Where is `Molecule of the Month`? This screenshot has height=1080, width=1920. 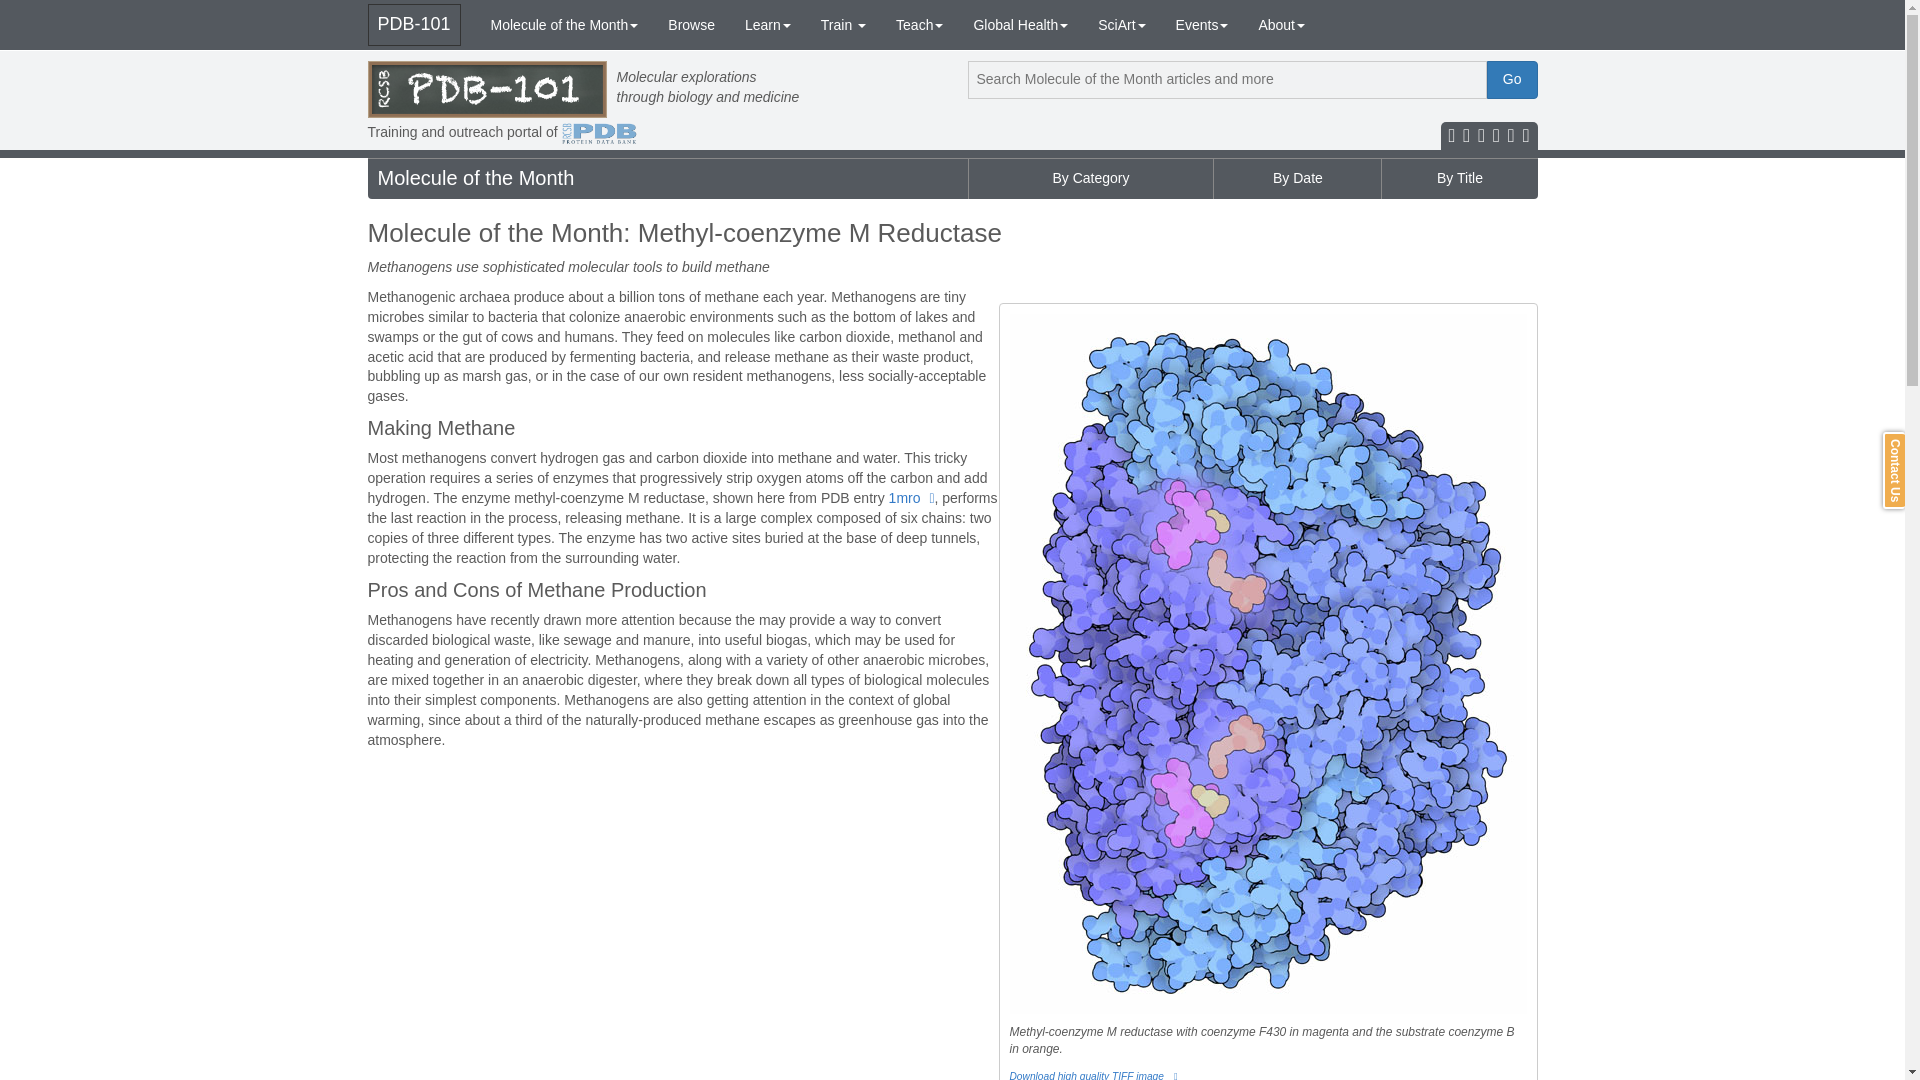 Molecule of the Month is located at coordinates (565, 24).